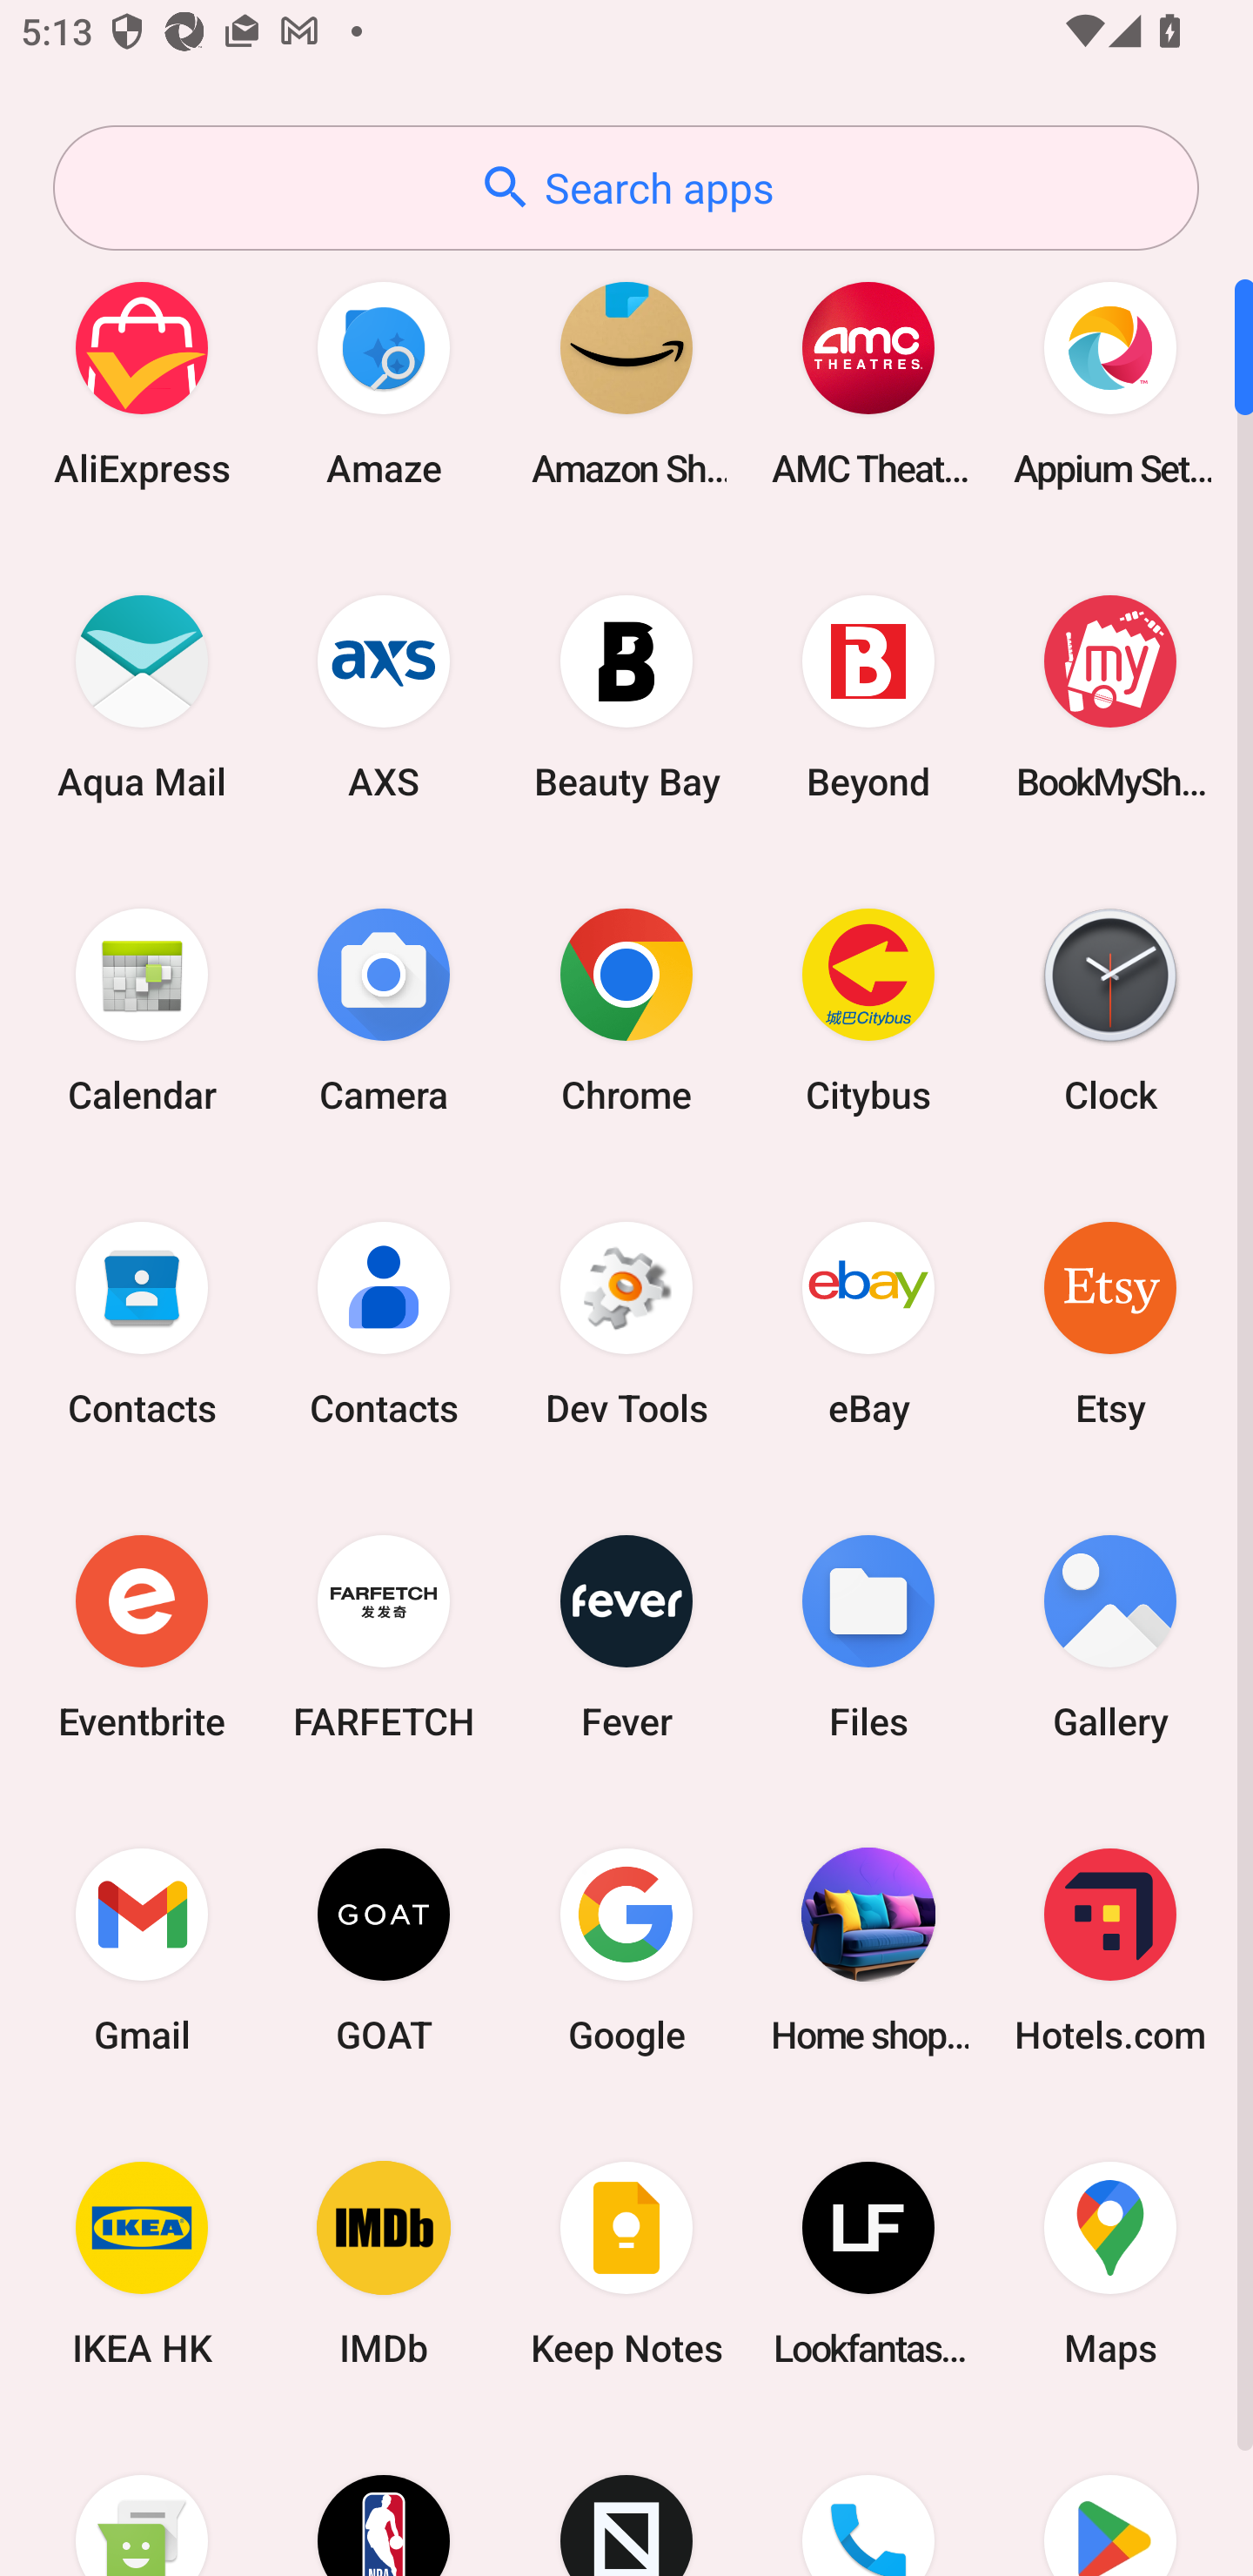  What do you see at coordinates (626, 2499) in the screenshot?
I see `Novelship` at bounding box center [626, 2499].